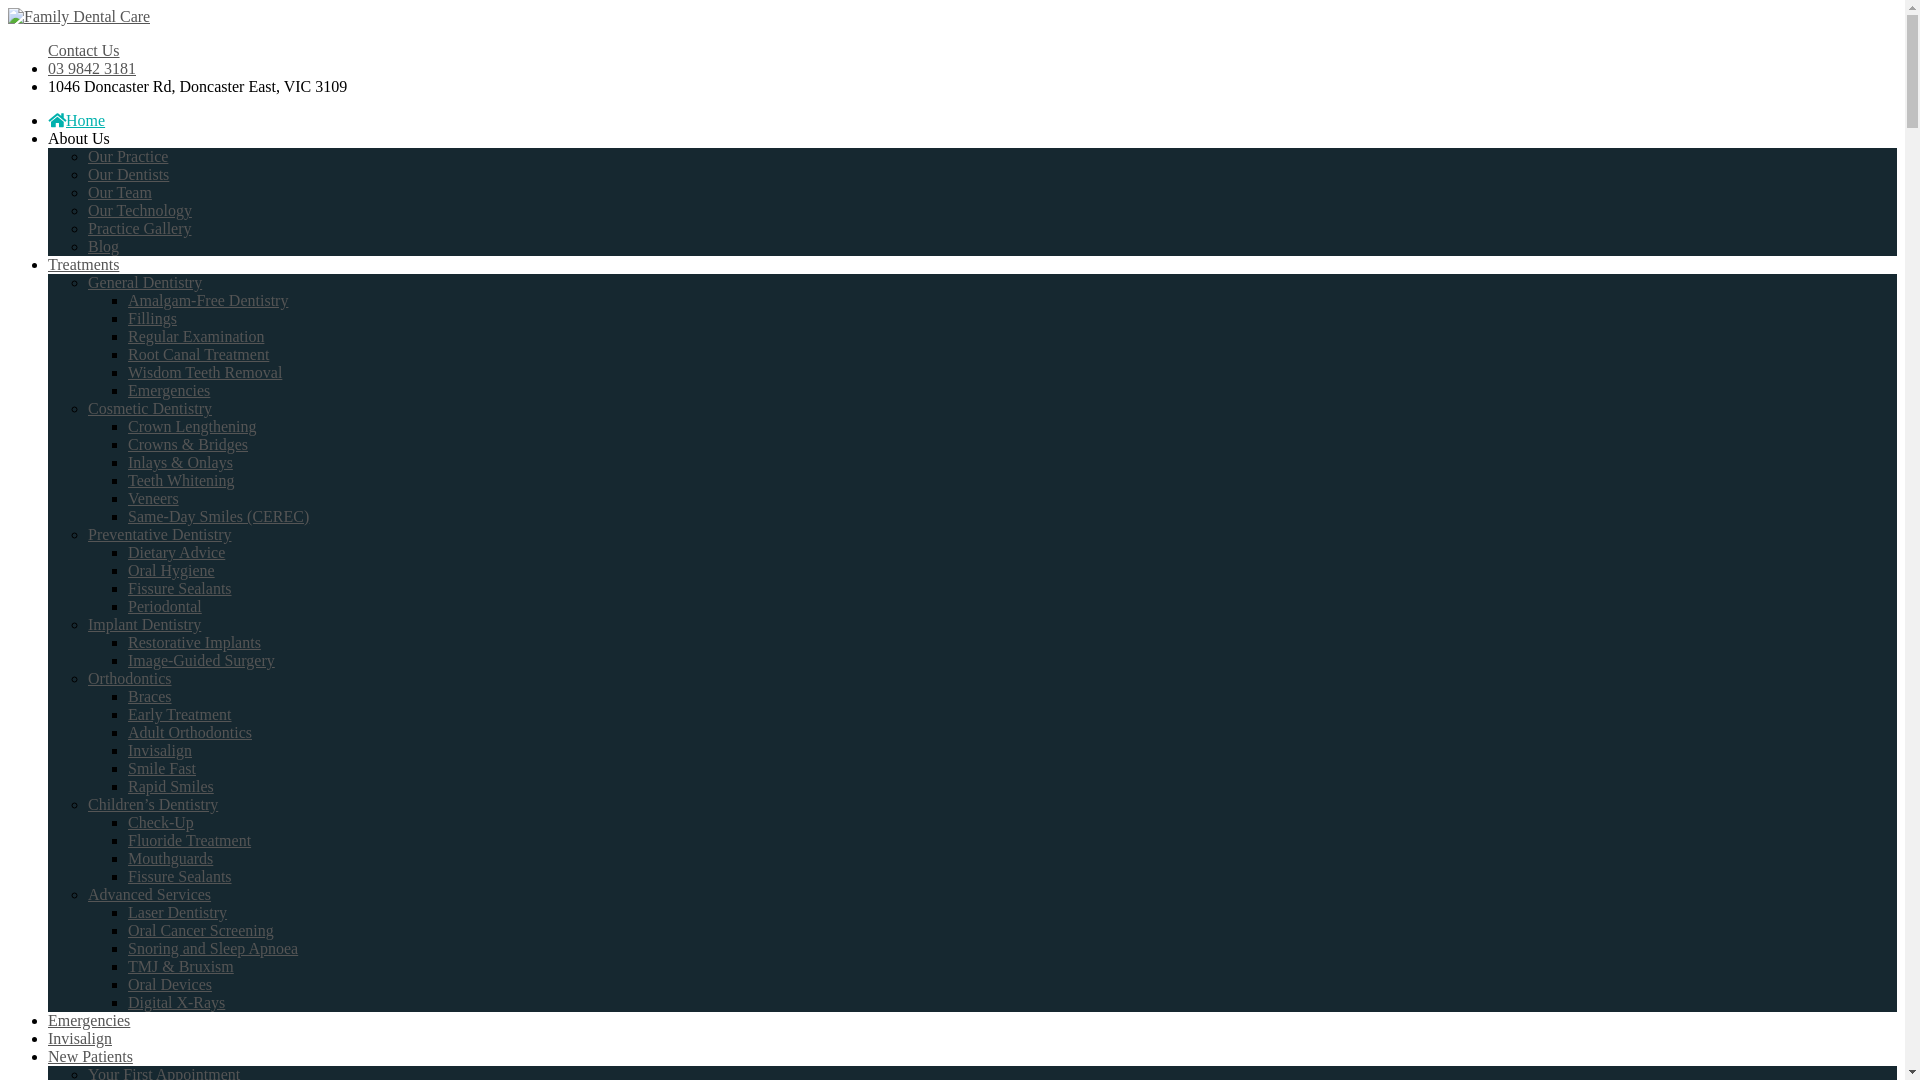  What do you see at coordinates (188, 444) in the screenshot?
I see `Crowns & Bridges` at bounding box center [188, 444].